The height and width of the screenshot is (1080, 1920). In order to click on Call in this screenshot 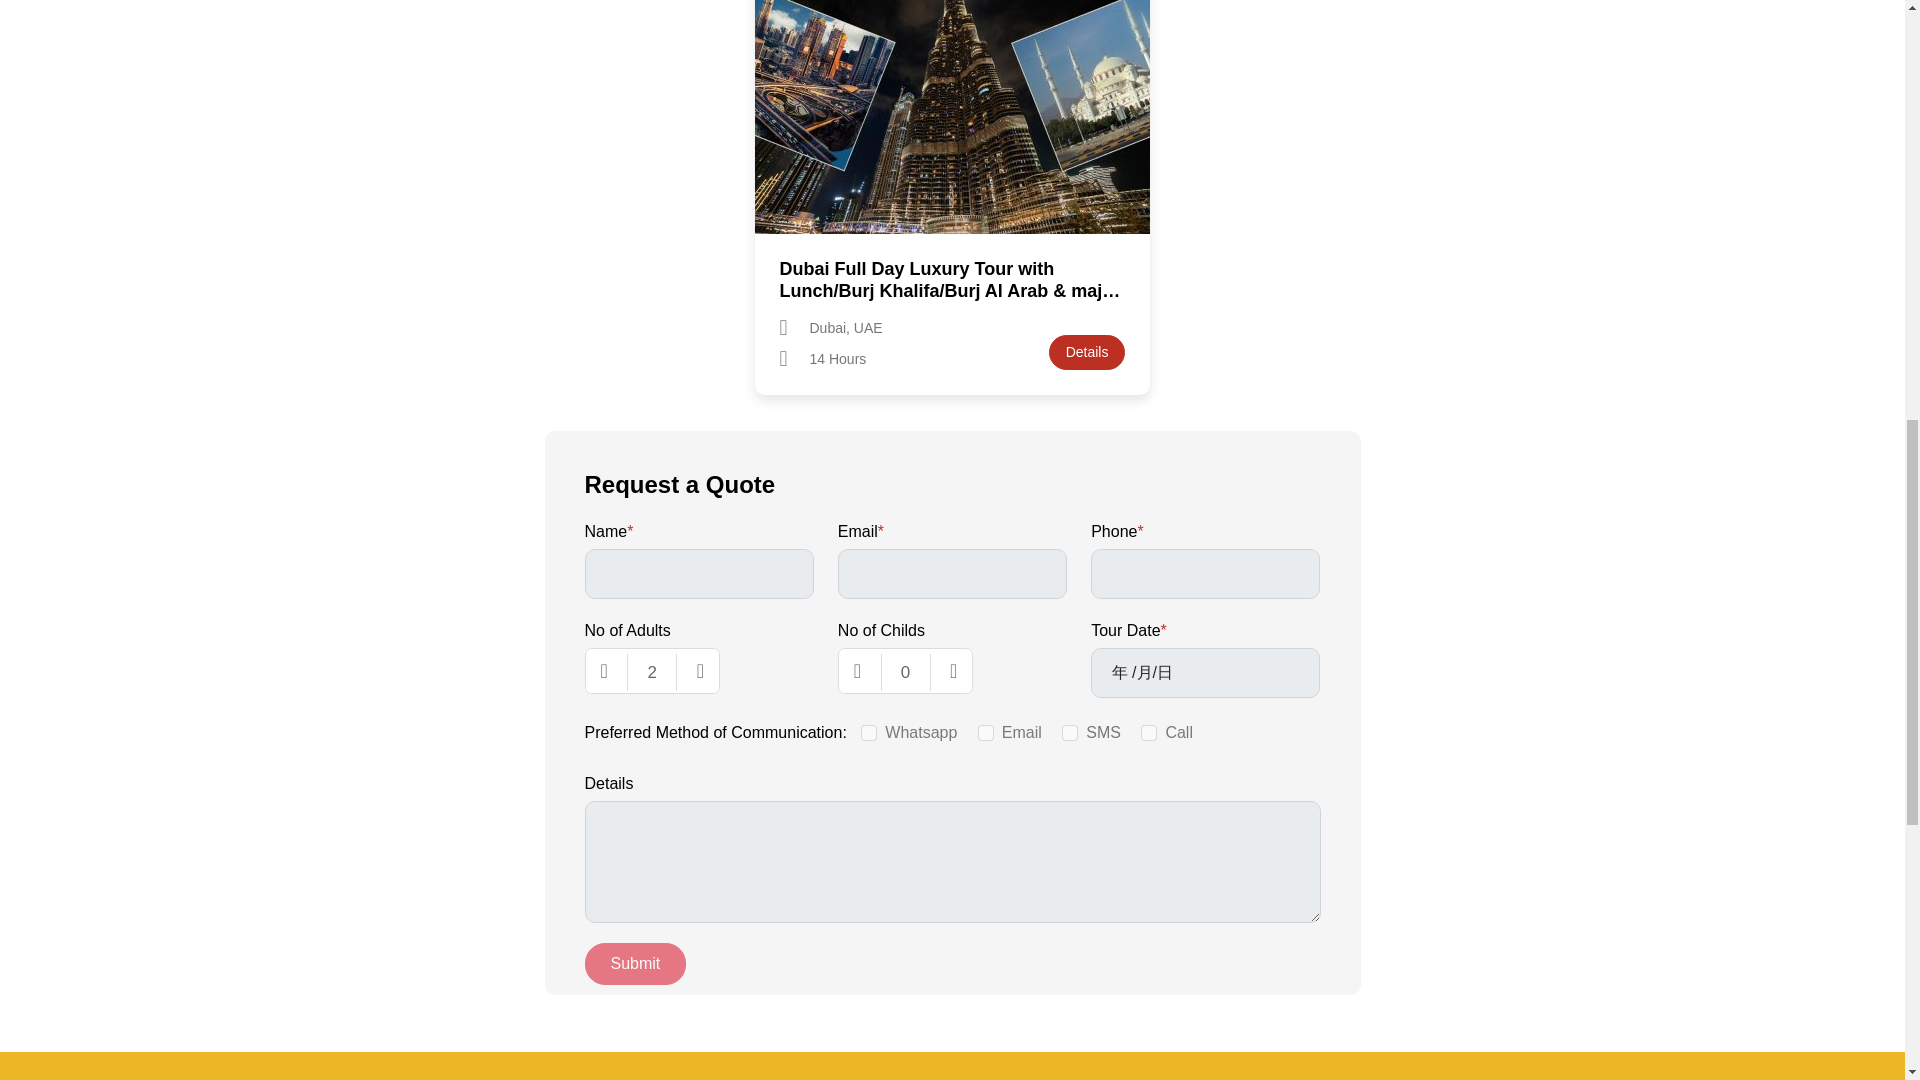, I will do `click(1148, 732)`.